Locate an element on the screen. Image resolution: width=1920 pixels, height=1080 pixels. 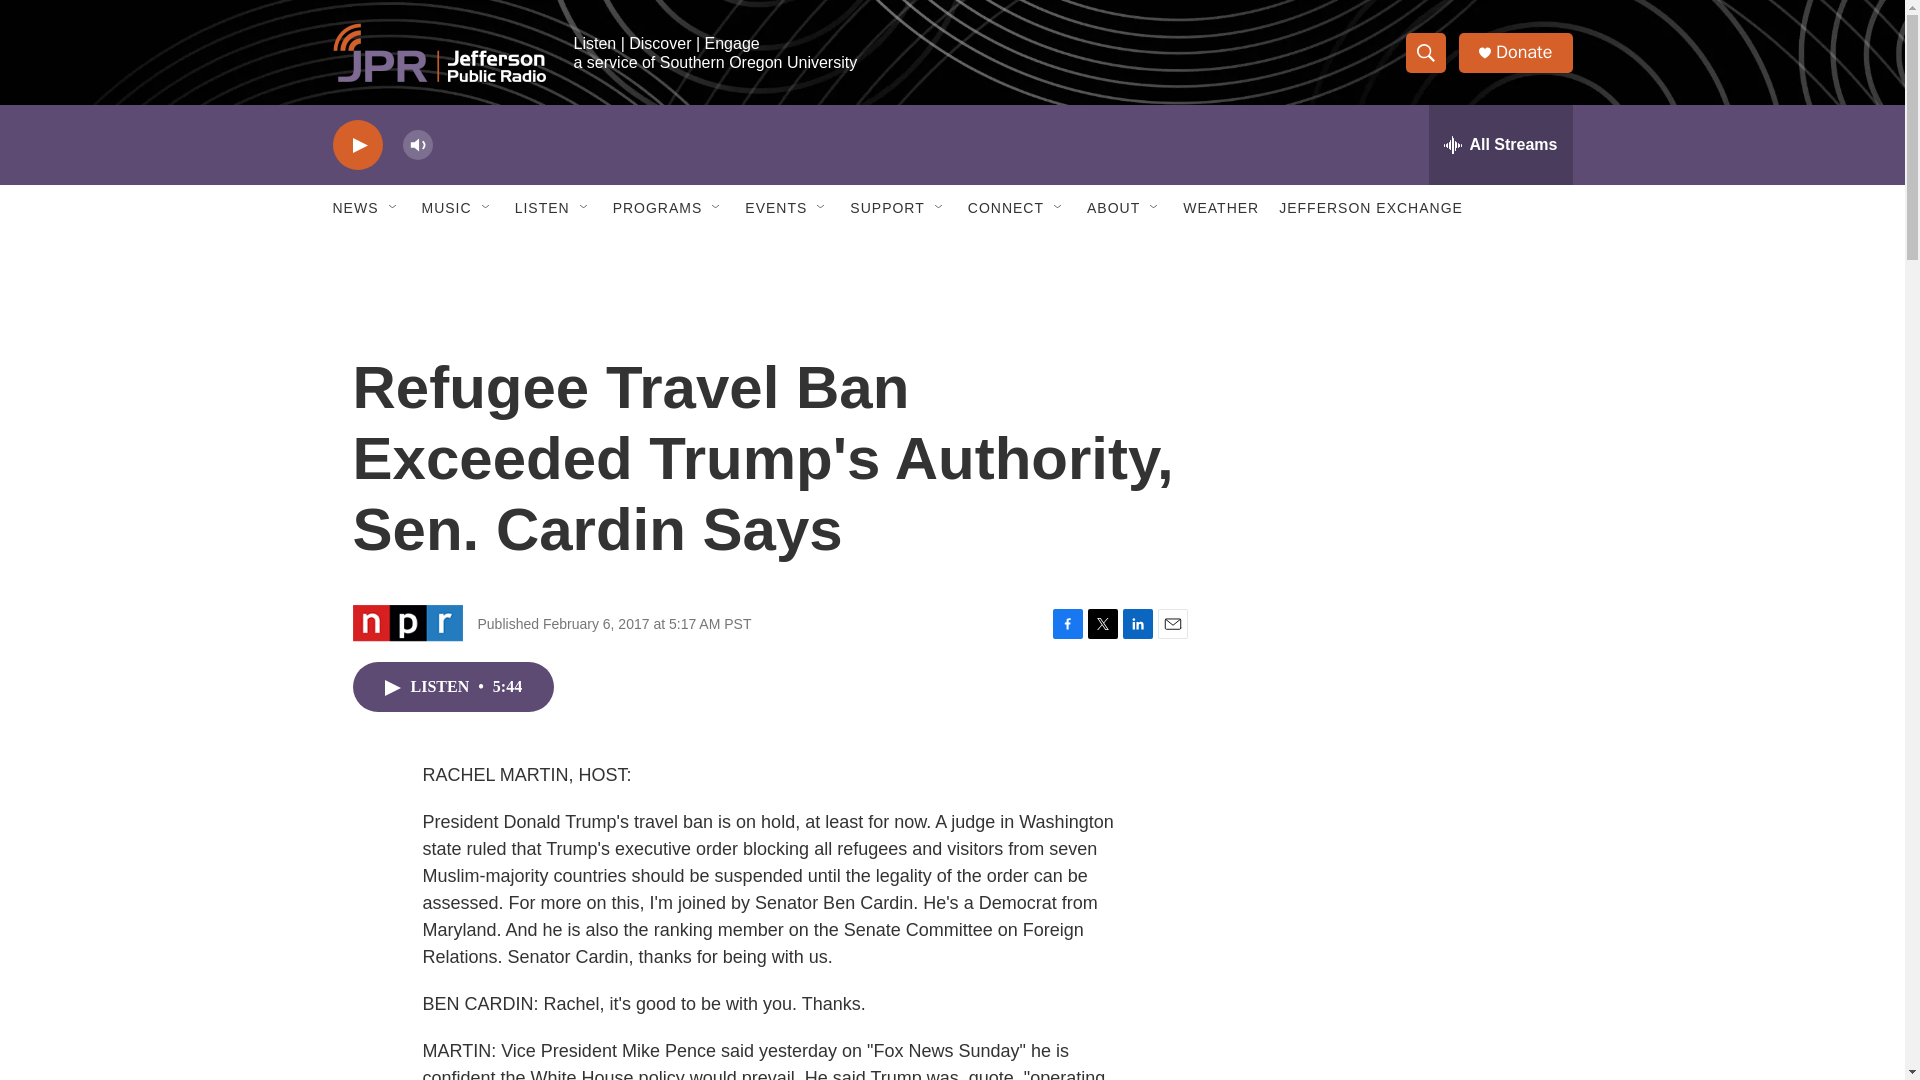
3rd party ad content is located at coordinates (1401, 976).